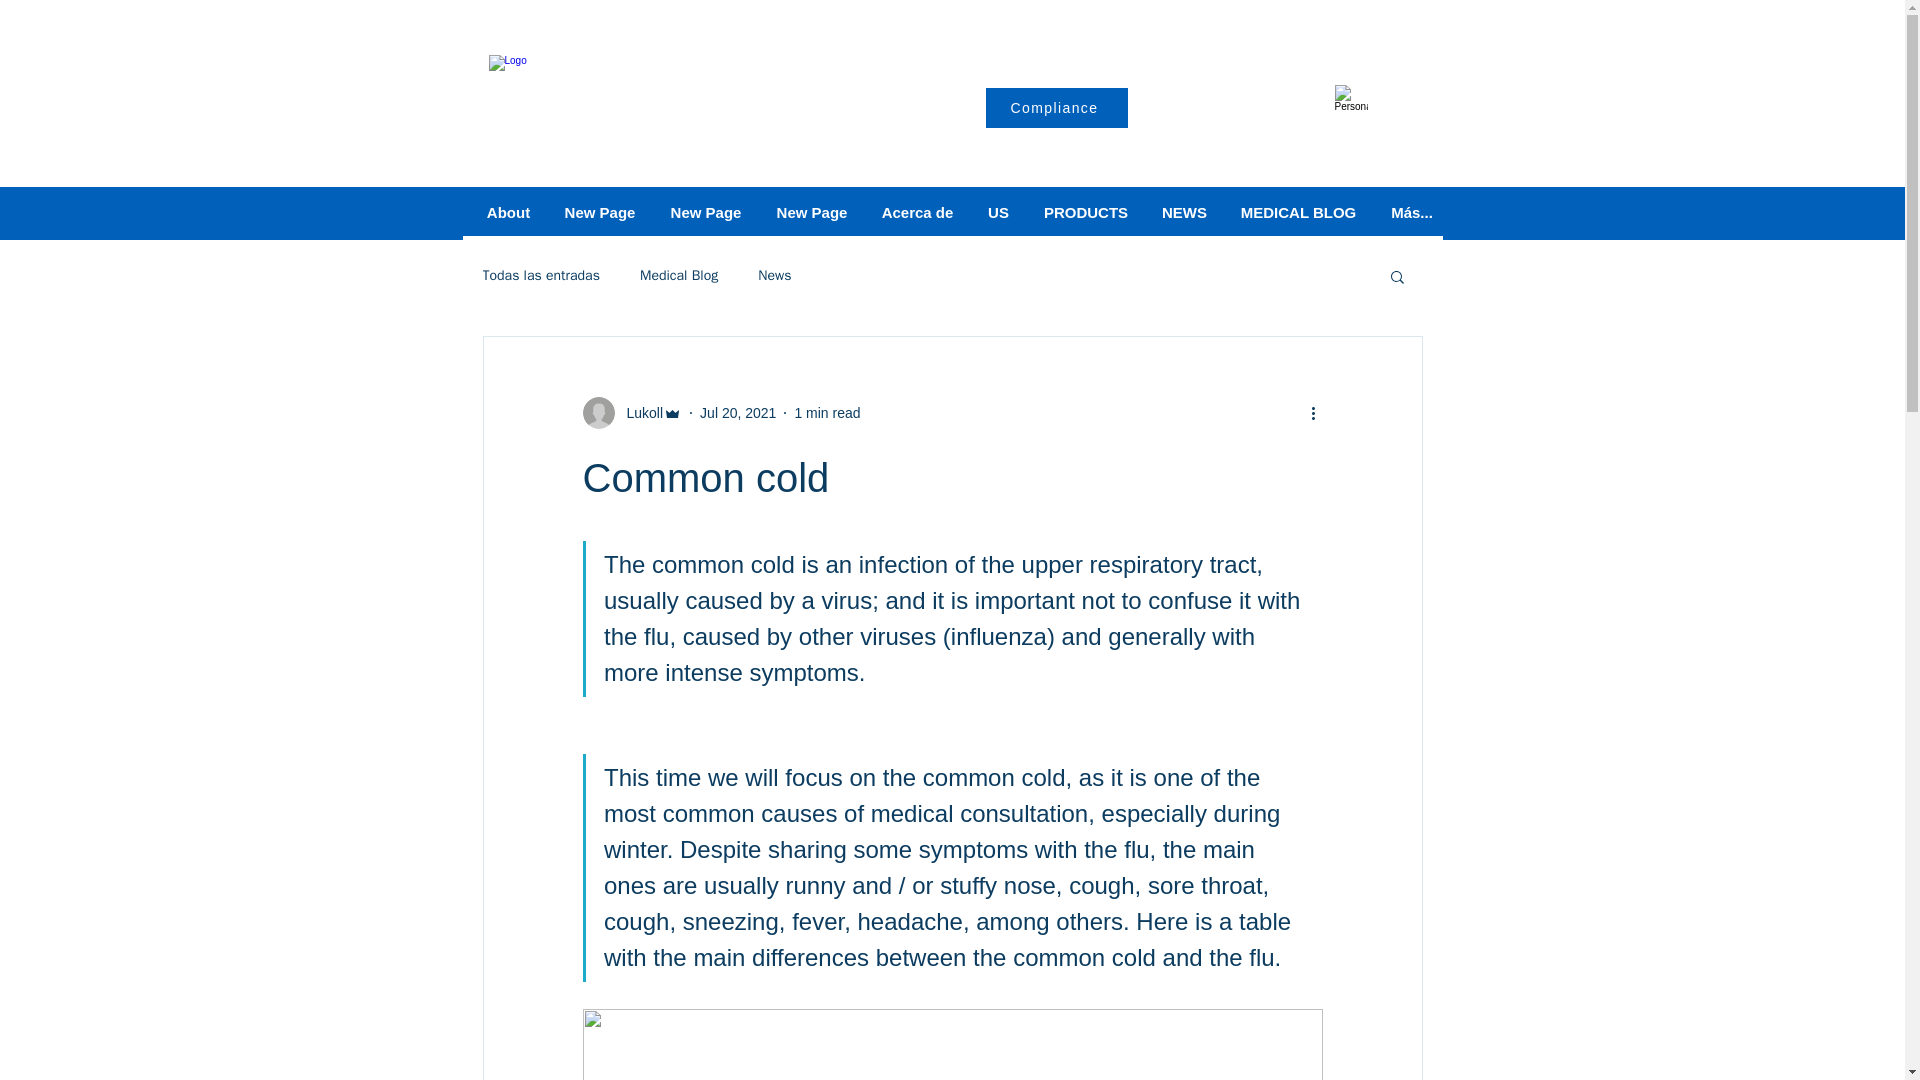 This screenshot has height=1080, width=1920. What do you see at coordinates (598, 213) in the screenshot?
I see `New Page` at bounding box center [598, 213].